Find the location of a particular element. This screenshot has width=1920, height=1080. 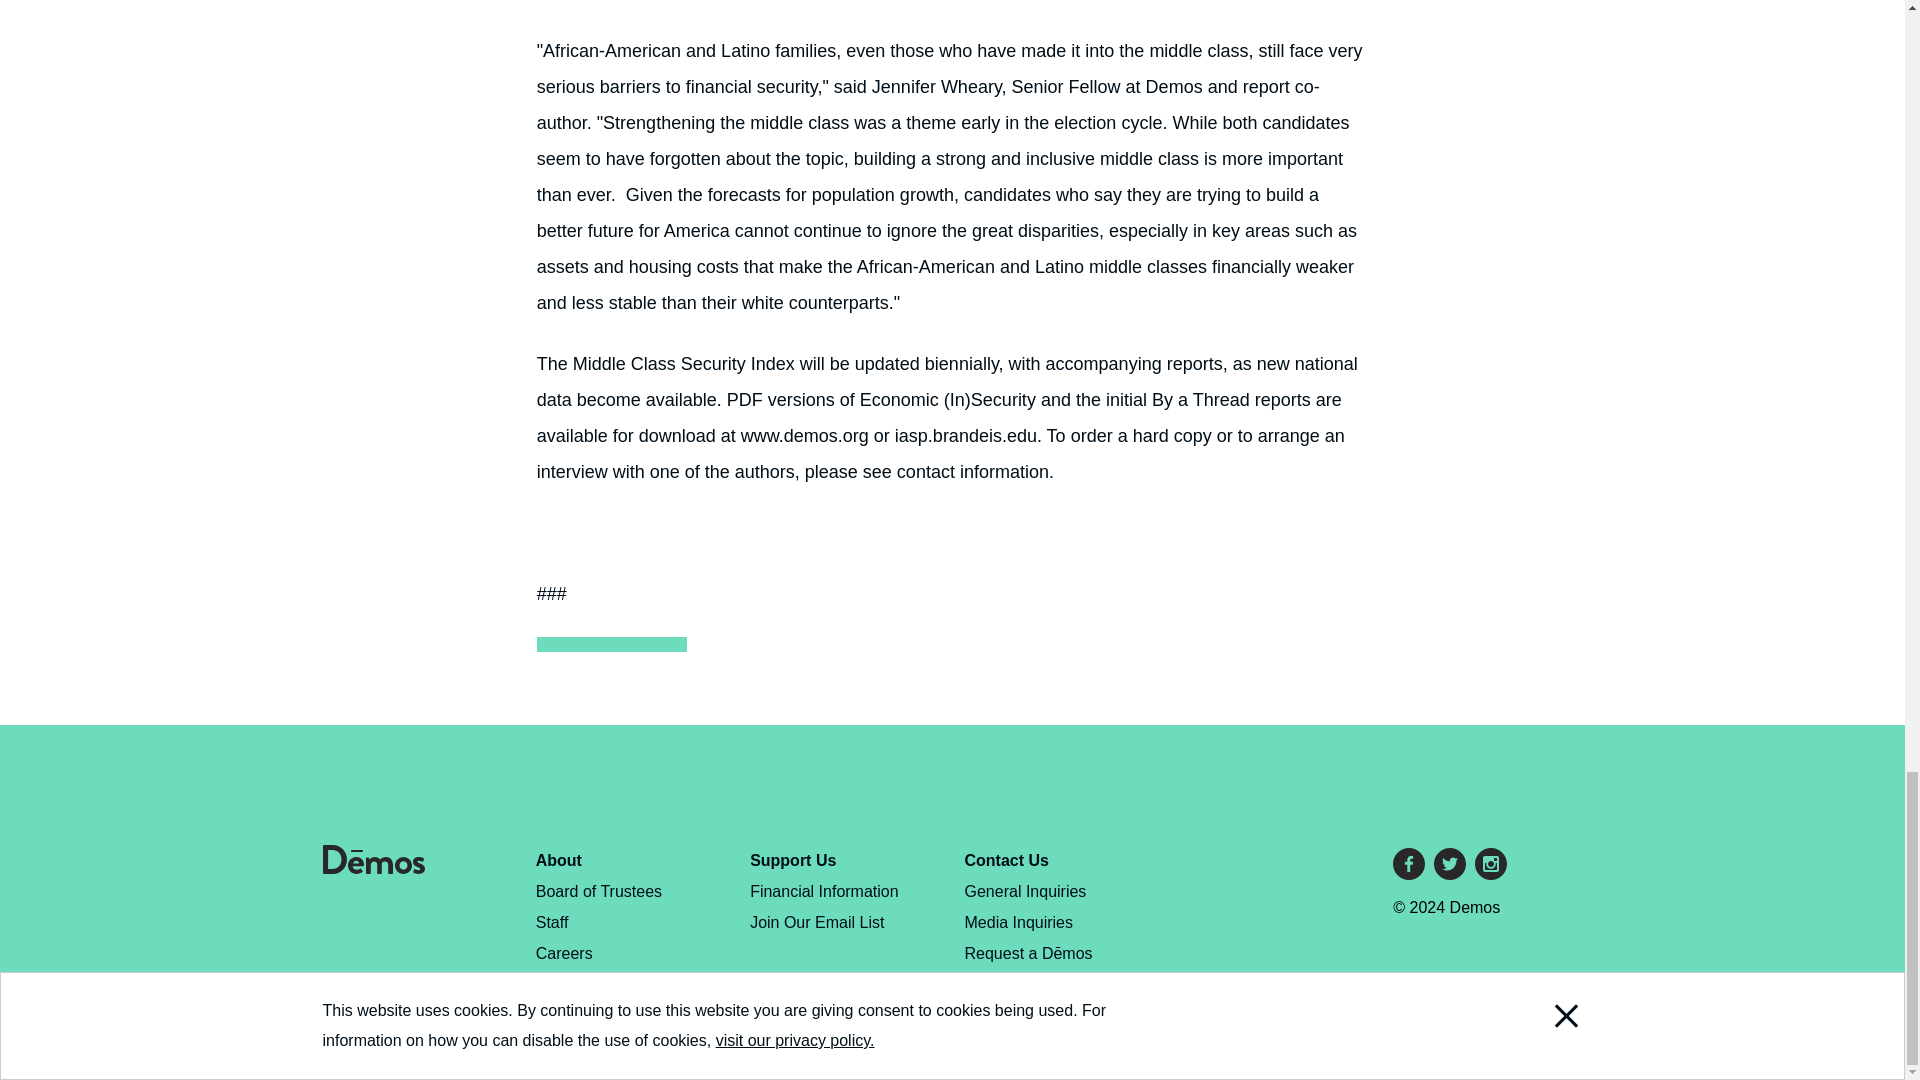

Facebook is located at coordinates (1408, 864).